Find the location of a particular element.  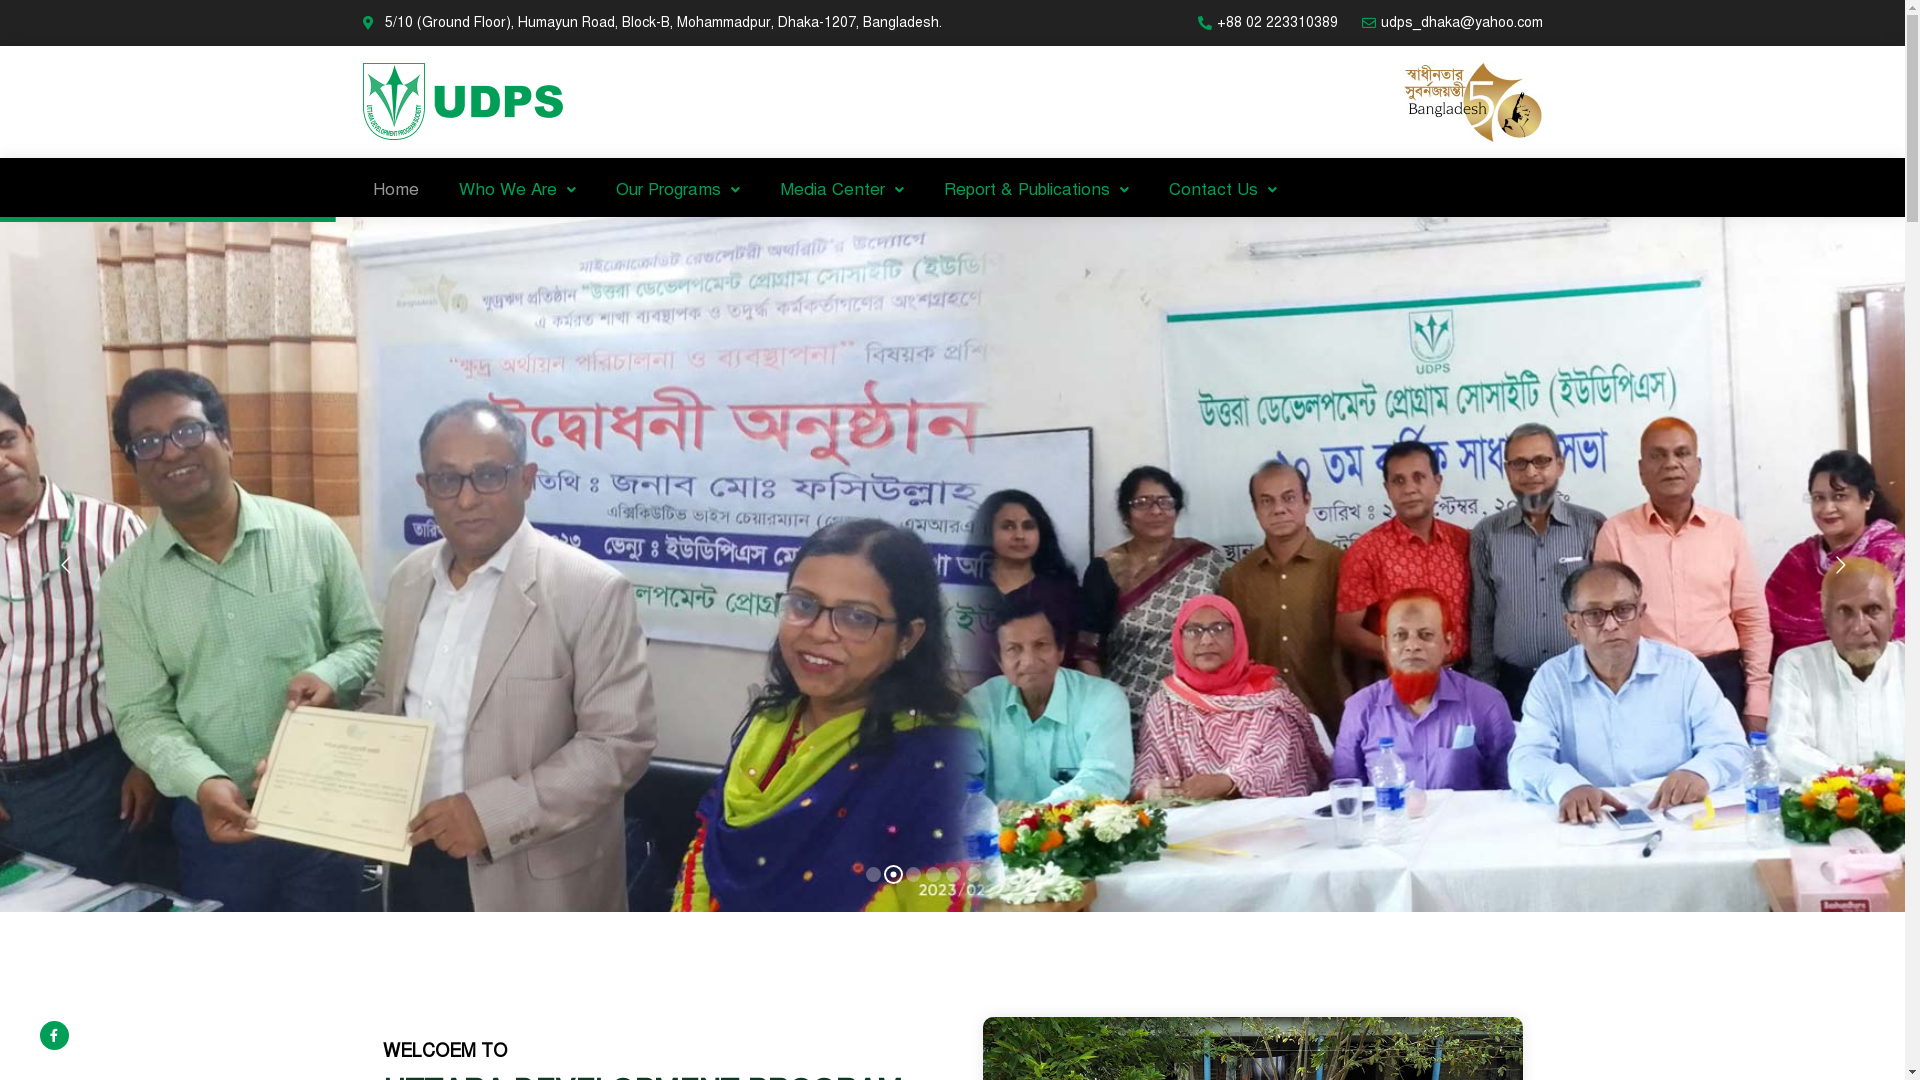

udps_dhaka@yahoo.com is located at coordinates (1450, 23).